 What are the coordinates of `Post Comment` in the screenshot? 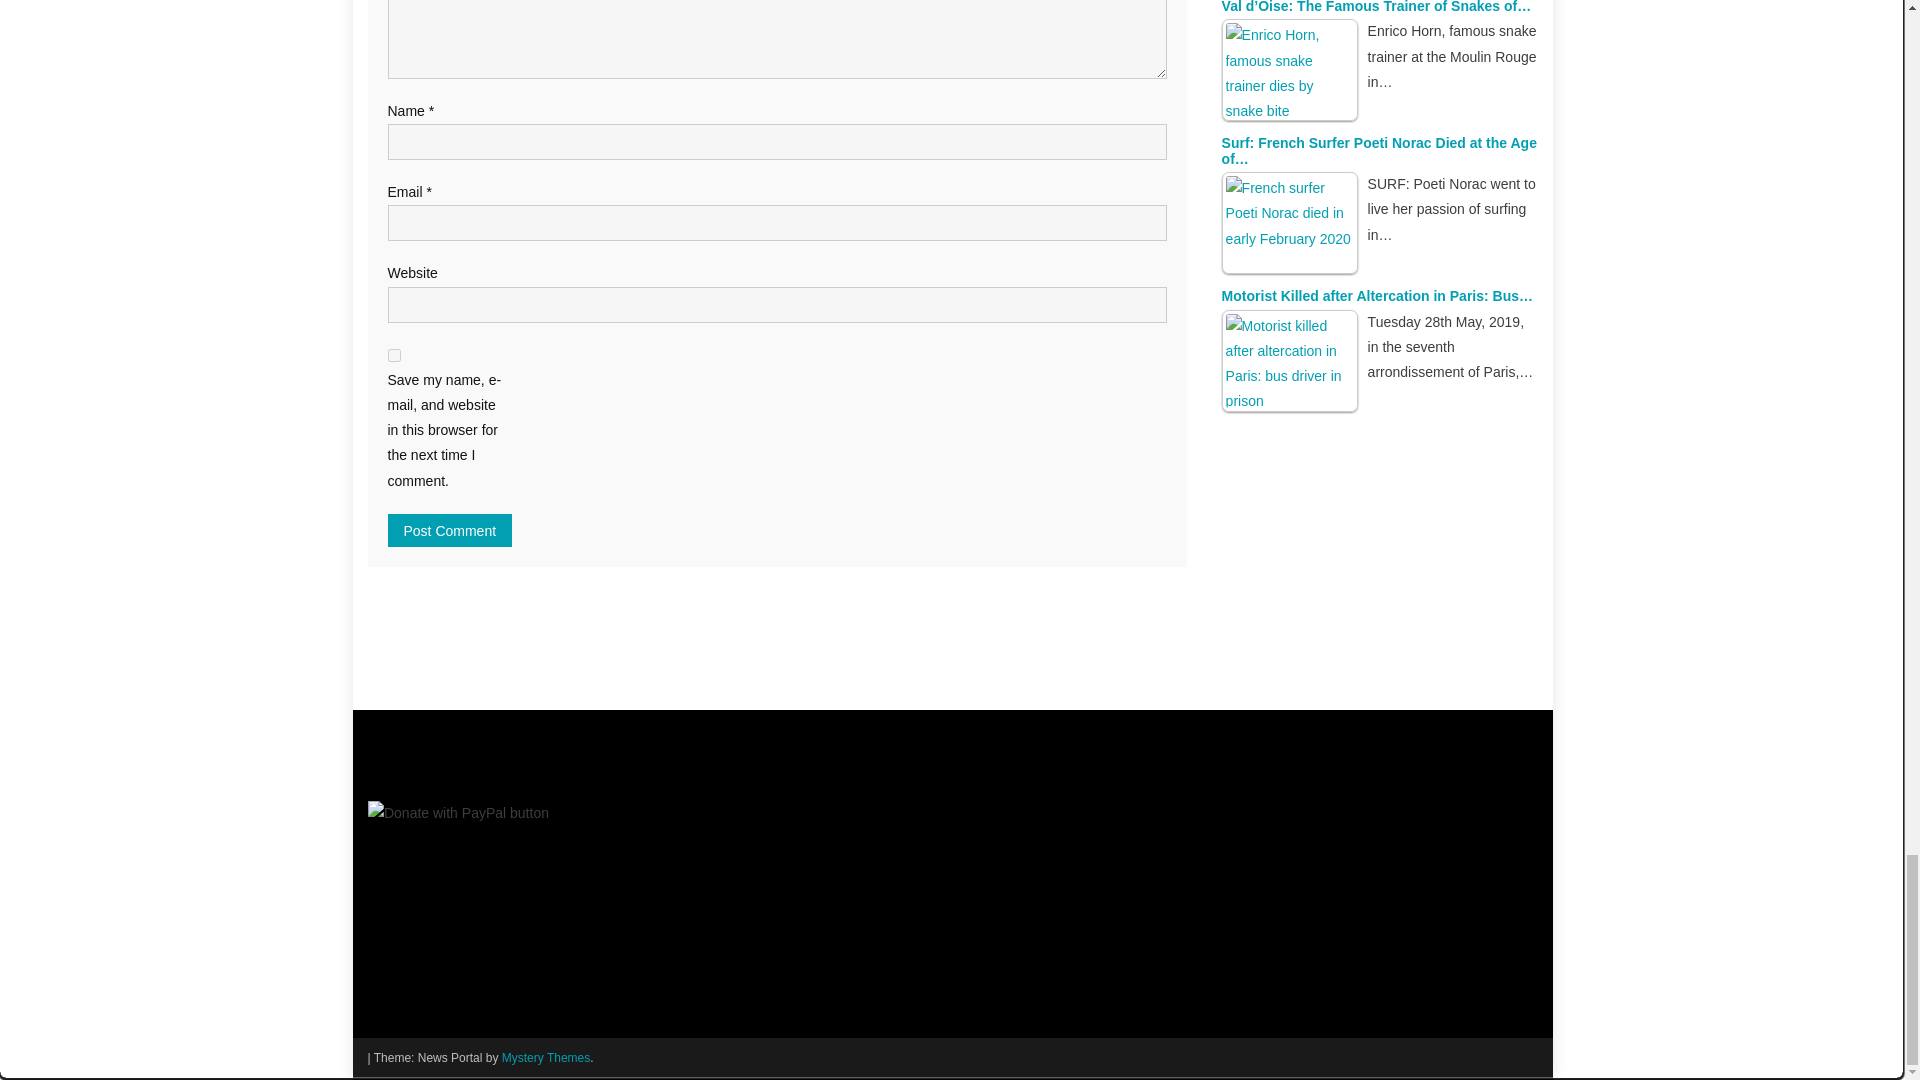 It's located at (450, 530).